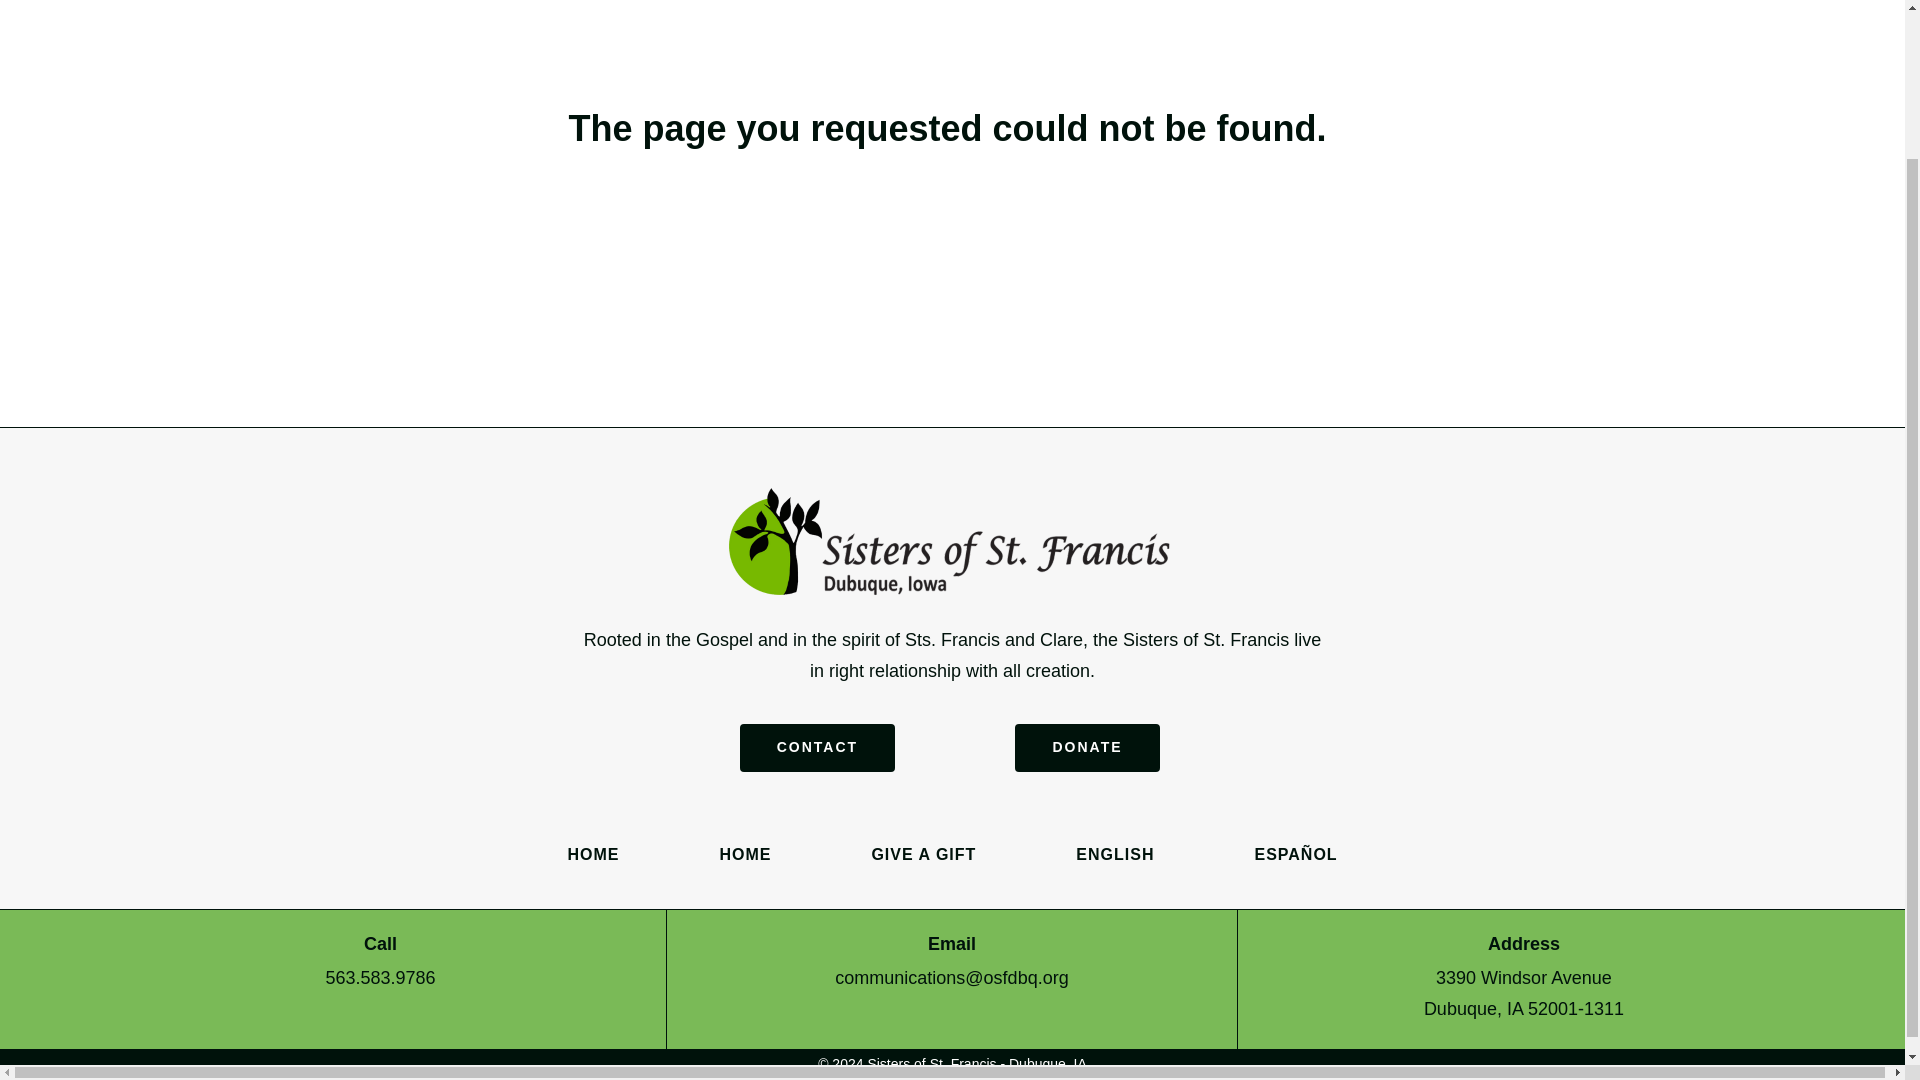 This screenshot has width=1920, height=1080. Describe the element at coordinates (592, 854) in the screenshot. I see `HOME` at that location.